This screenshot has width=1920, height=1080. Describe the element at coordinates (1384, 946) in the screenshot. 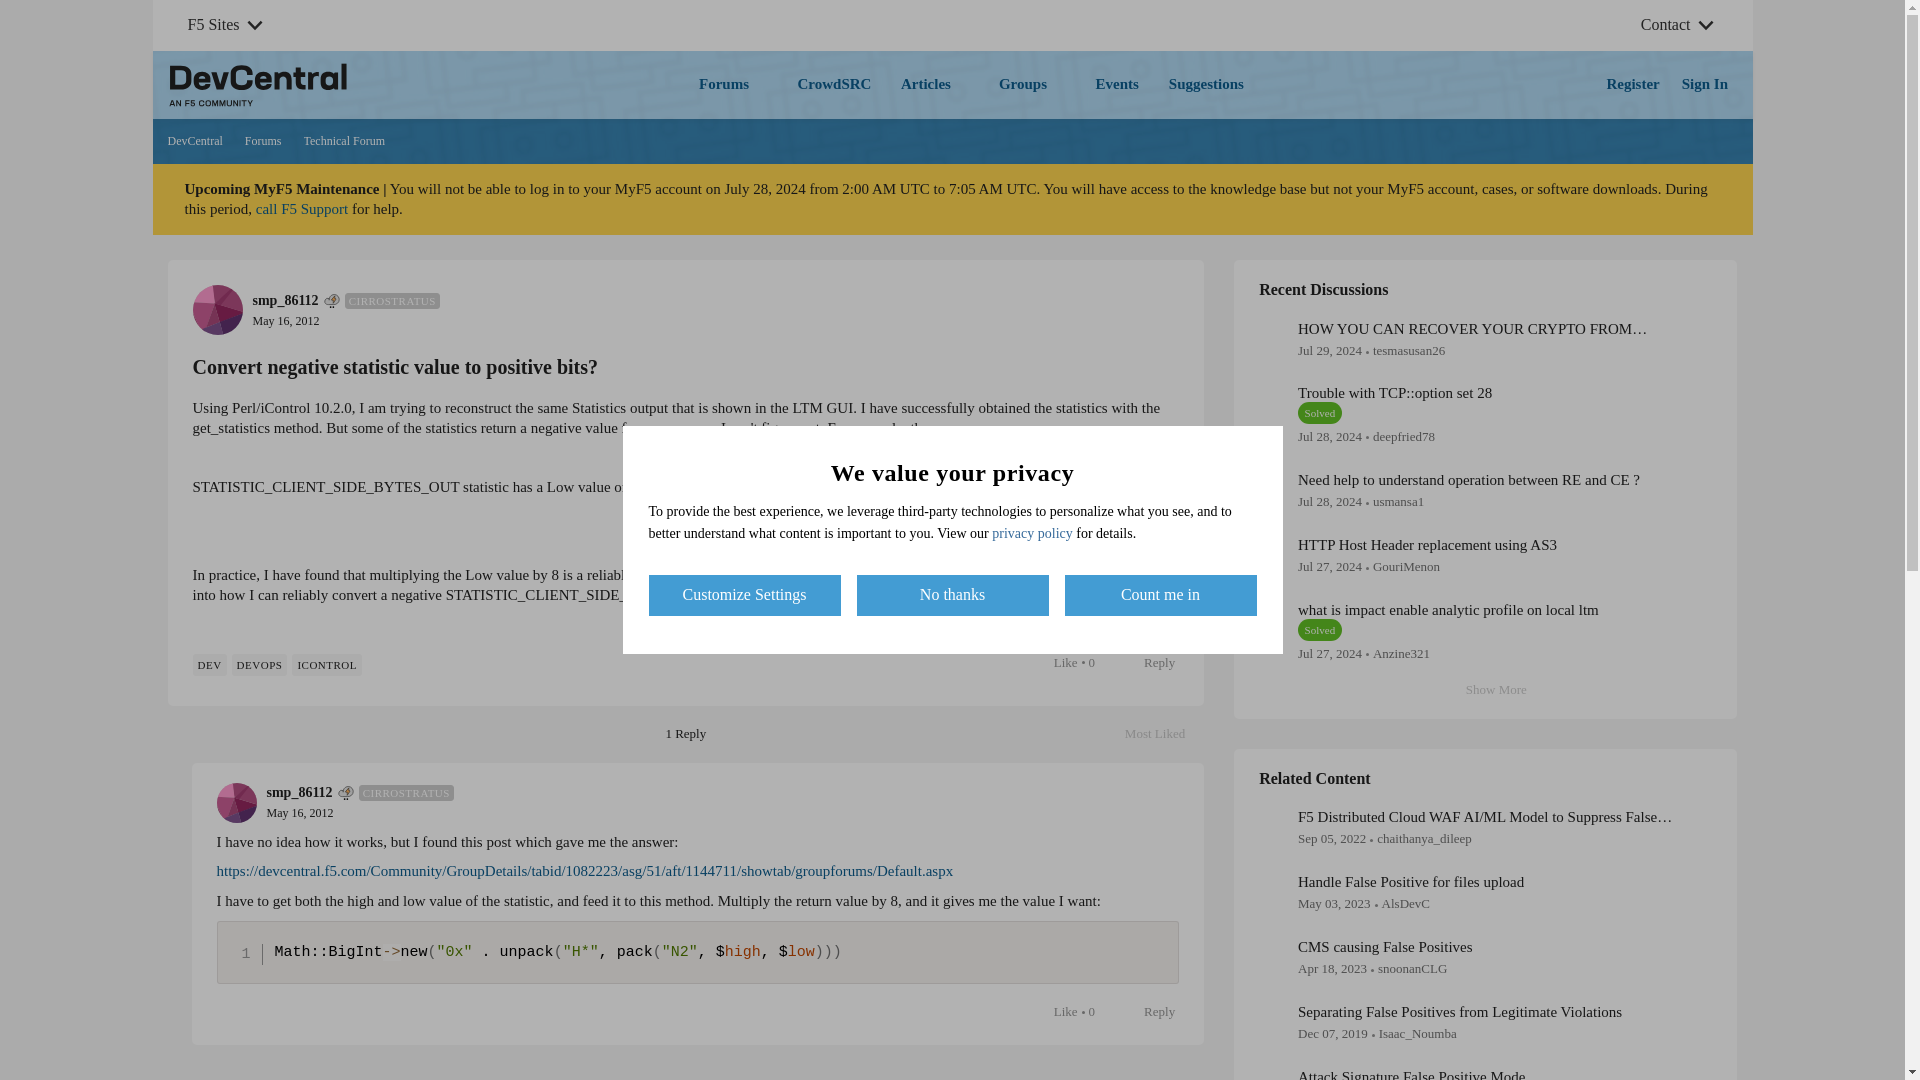

I see `CMS causing False Positives` at that location.